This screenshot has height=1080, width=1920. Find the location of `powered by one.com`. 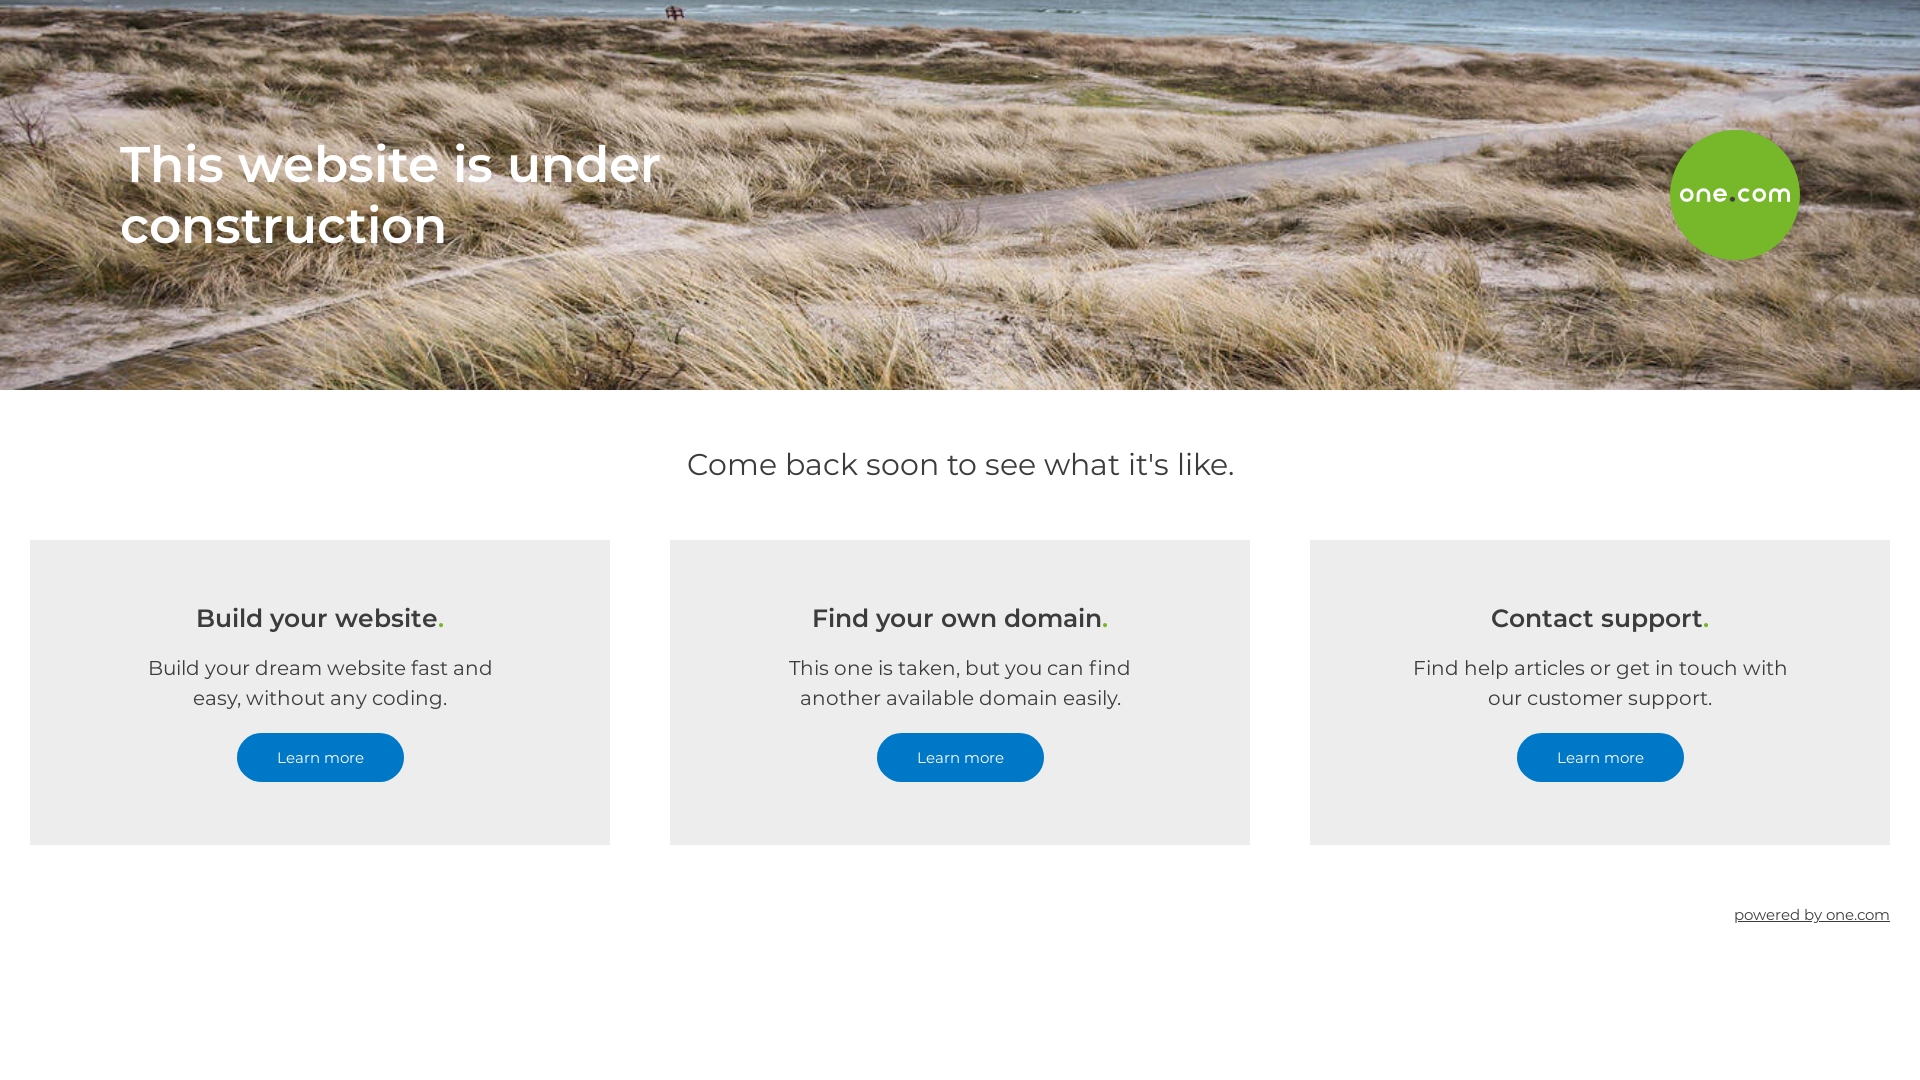

powered by one.com is located at coordinates (1812, 914).